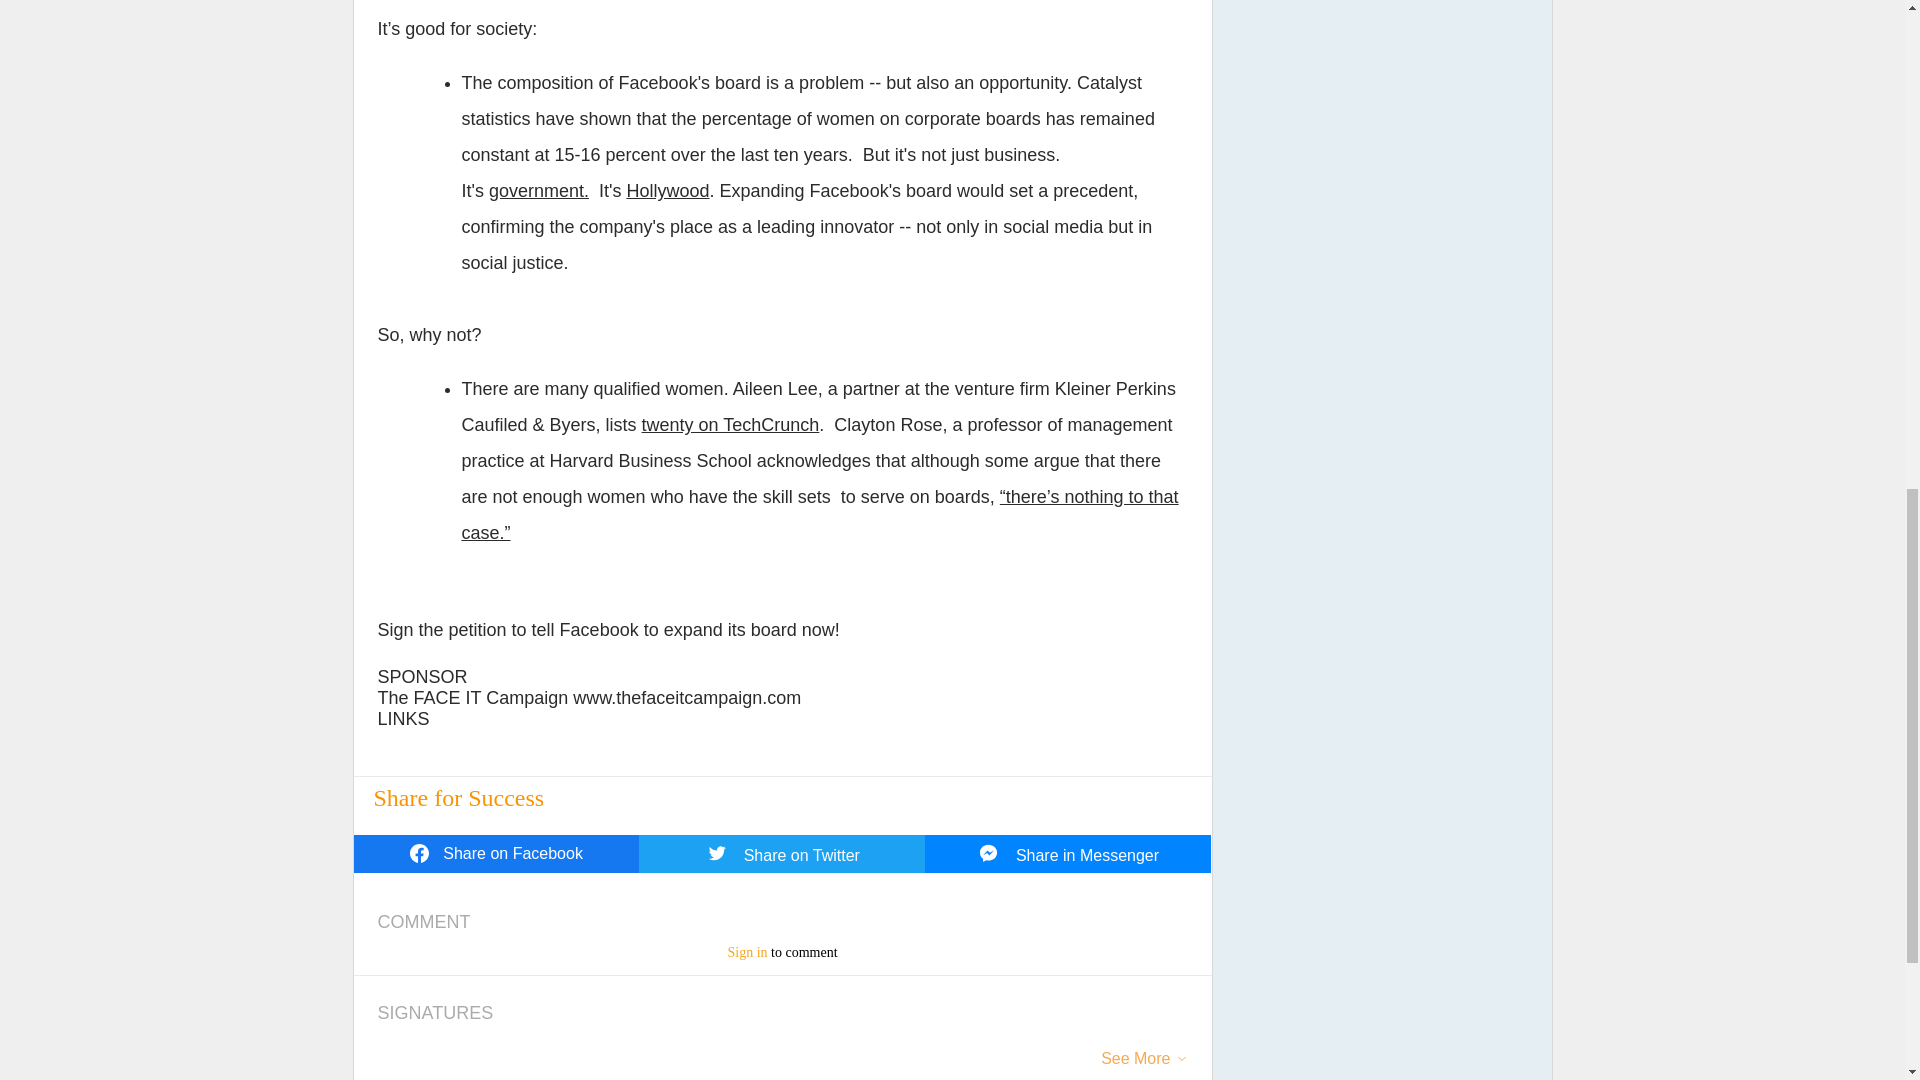 The width and height of the screenshot is (1920, 1080). I want to click on Share in Messenger, so click(1068, 853).